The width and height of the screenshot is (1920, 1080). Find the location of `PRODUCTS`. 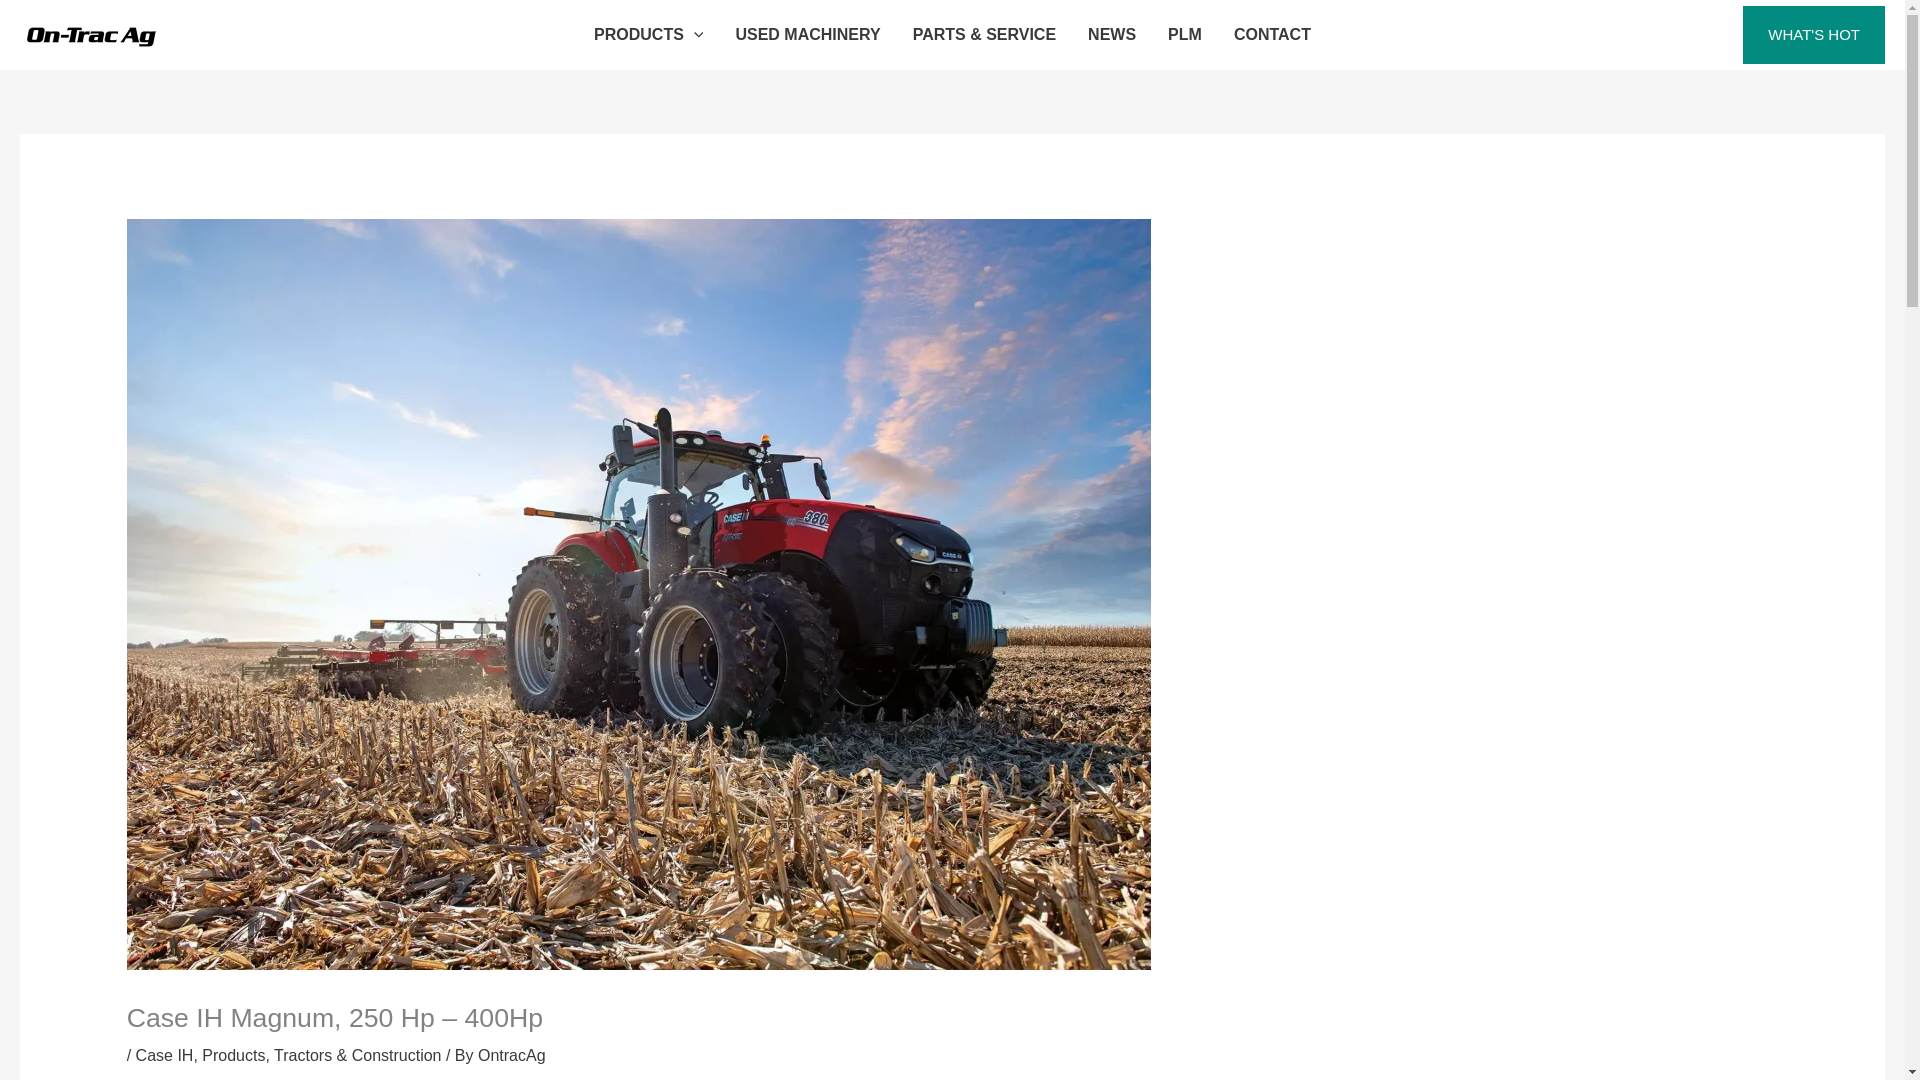

PRODUCTS is located at coordinates (648, 35).